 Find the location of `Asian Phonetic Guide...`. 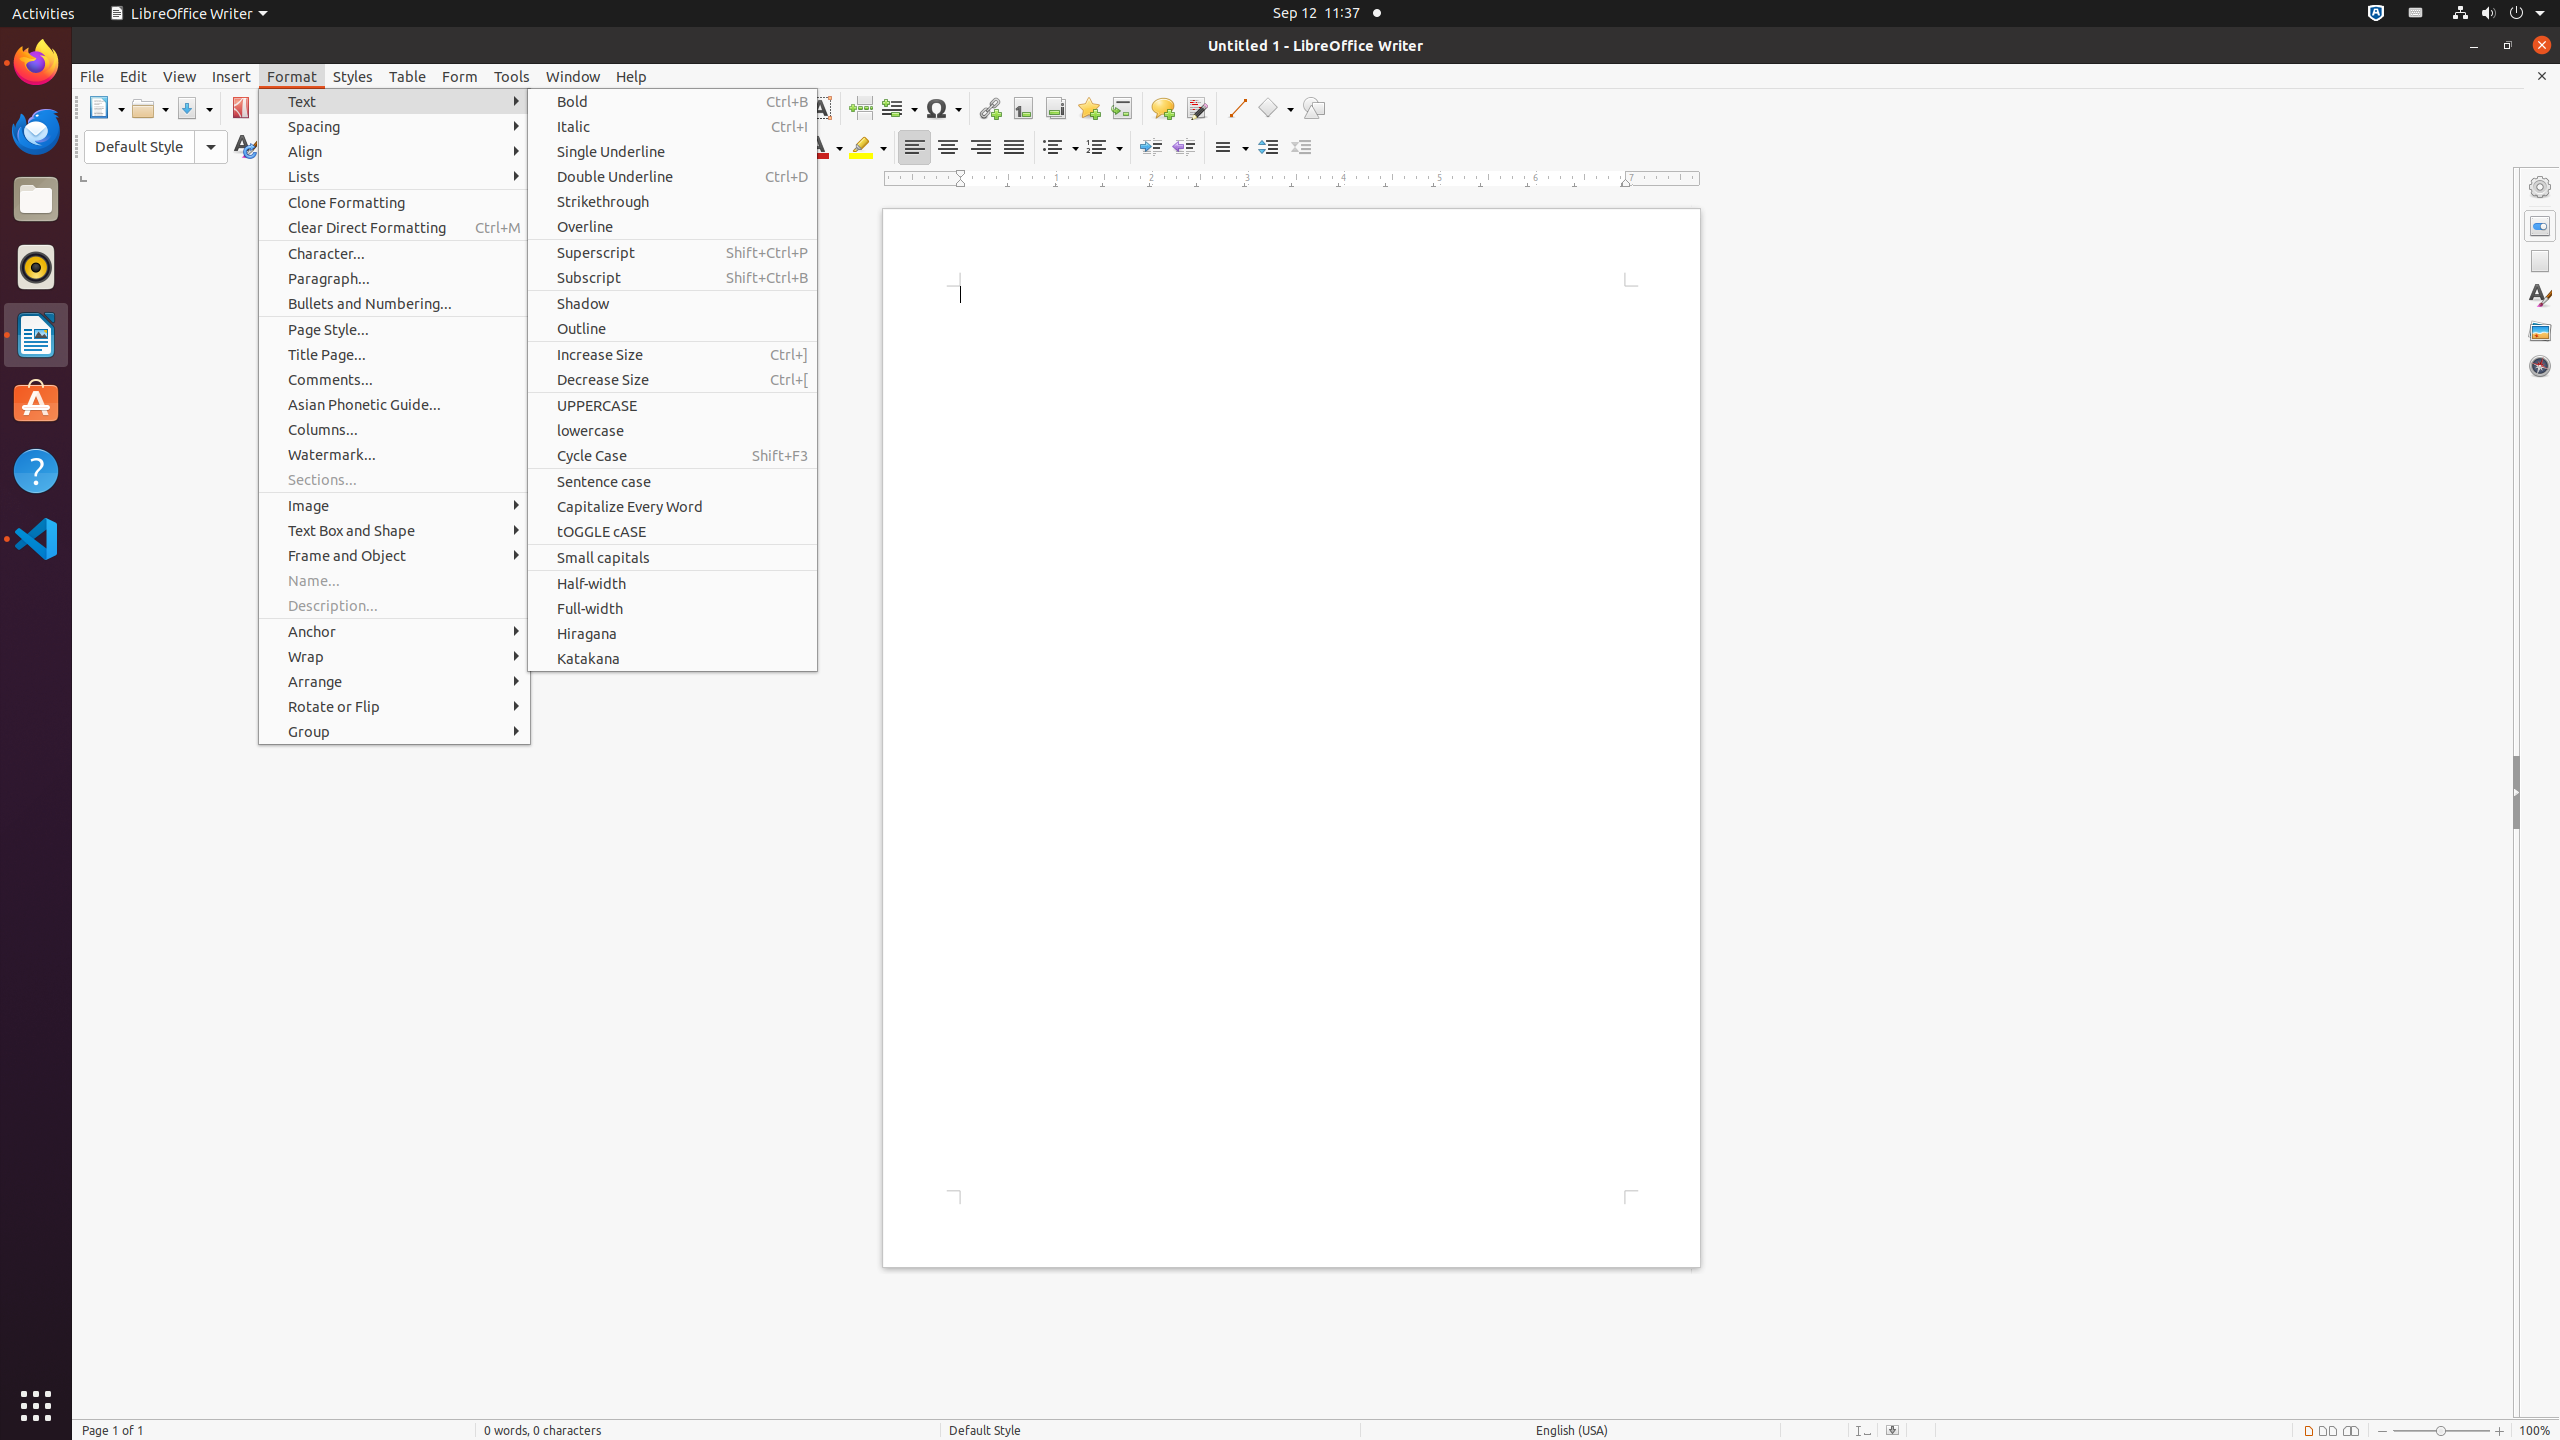

Asian Phonetic Guide... is located at coordinates (394, 404).